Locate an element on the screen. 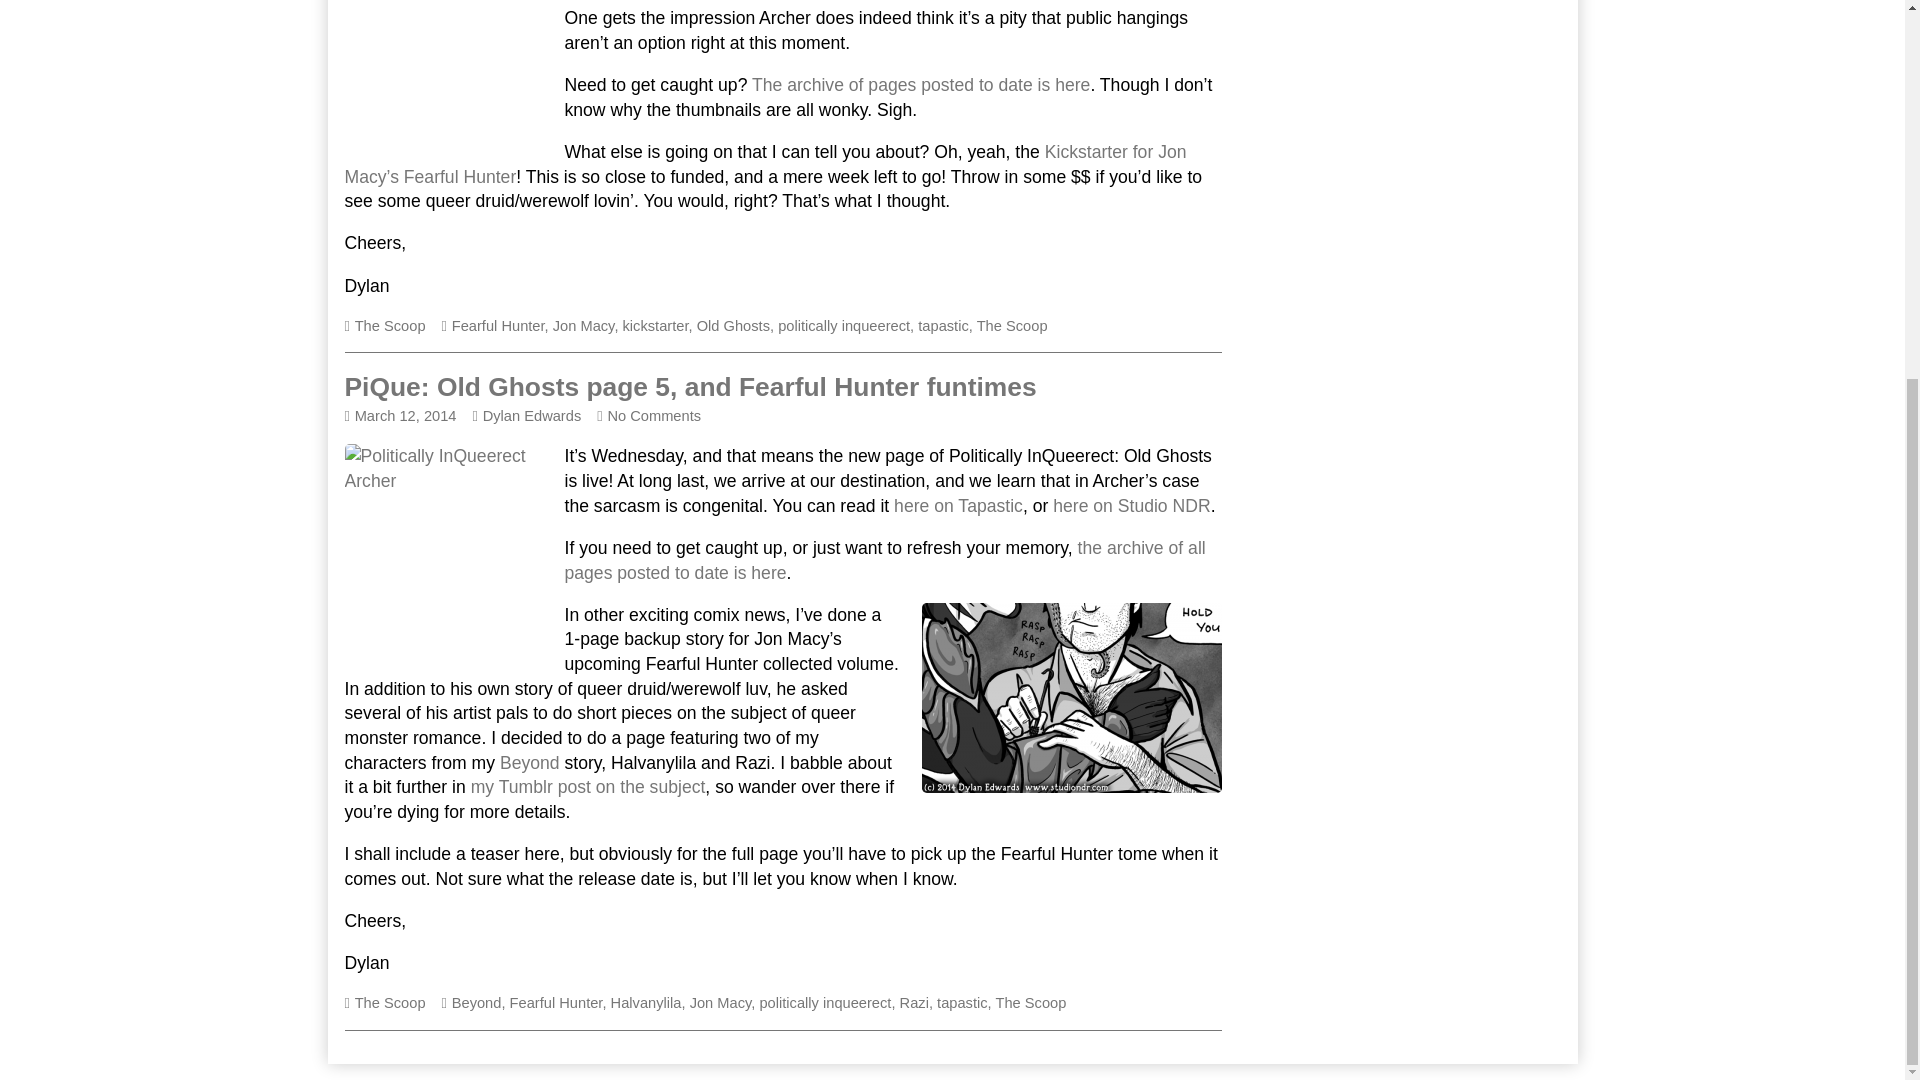  tapastic is located at coordinates (943, 325).